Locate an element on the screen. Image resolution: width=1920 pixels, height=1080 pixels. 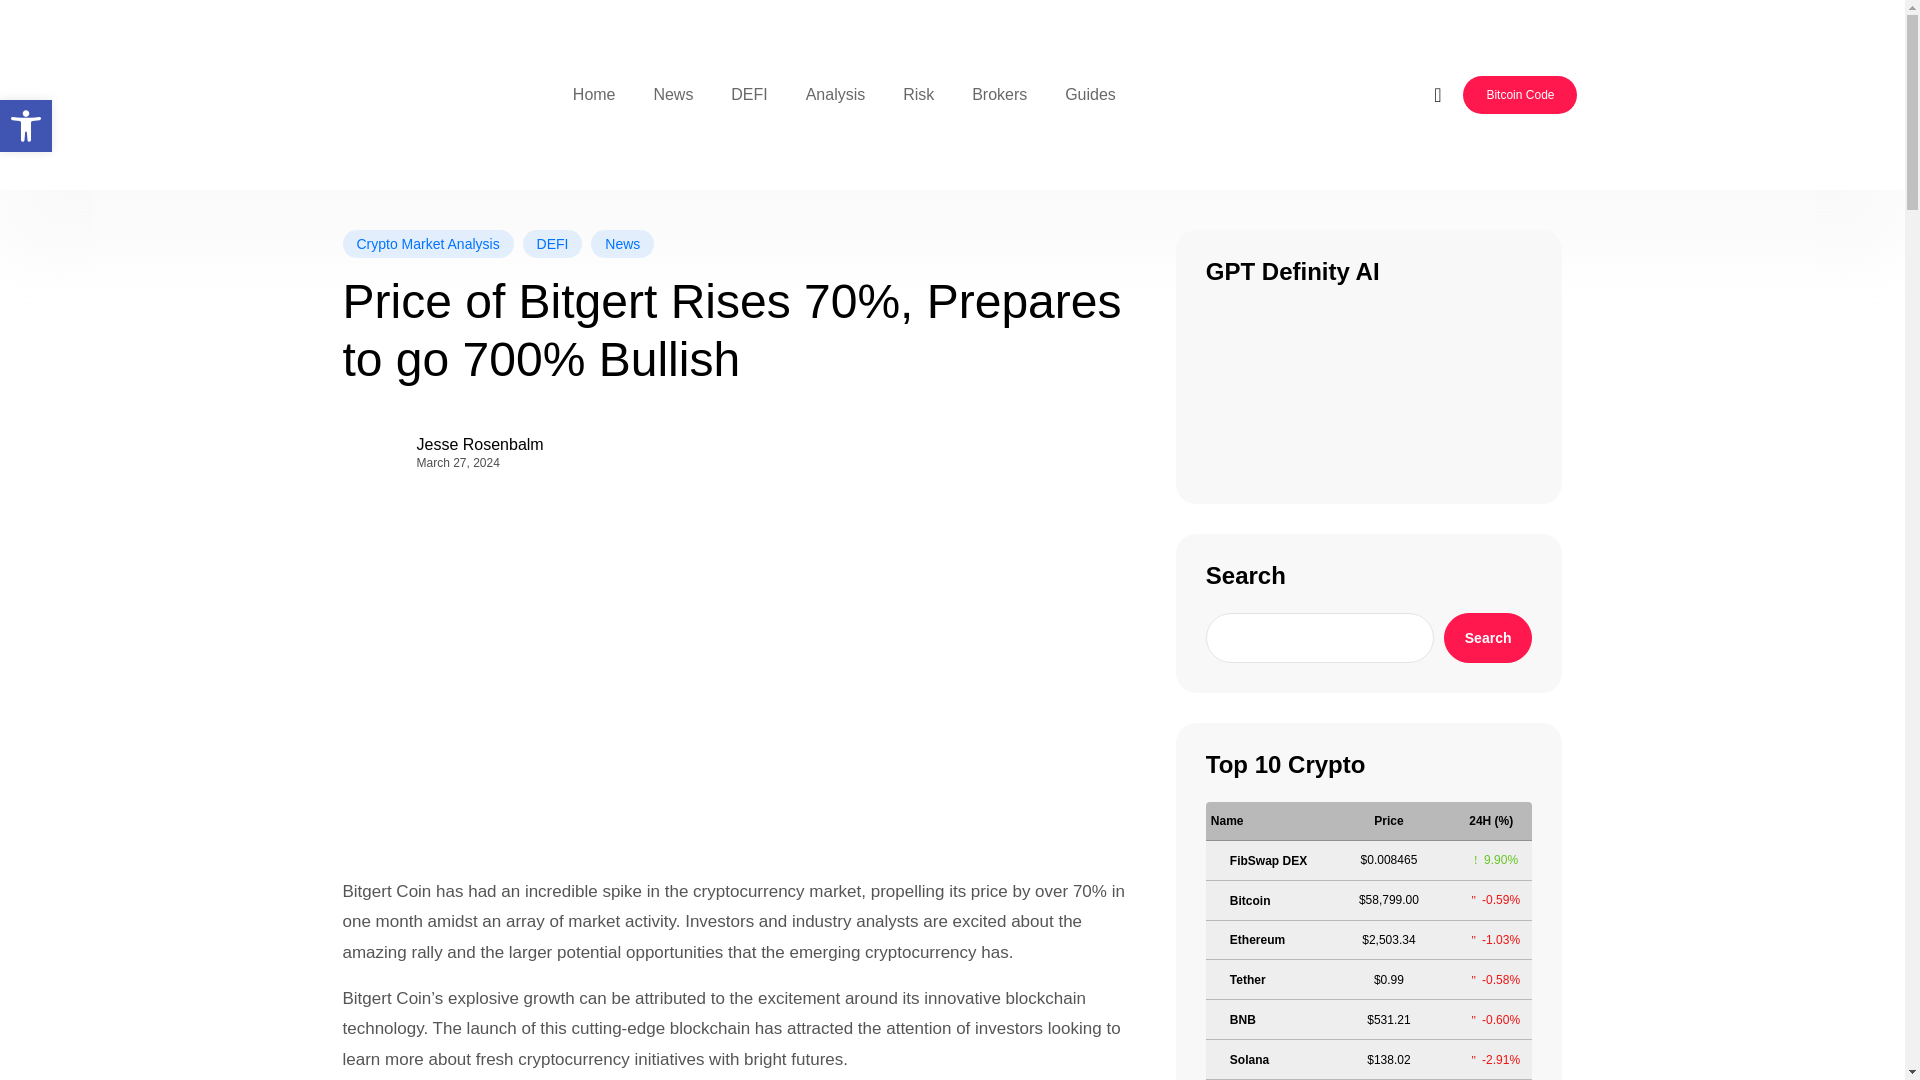
Risk is located at coordinates (918, 94).